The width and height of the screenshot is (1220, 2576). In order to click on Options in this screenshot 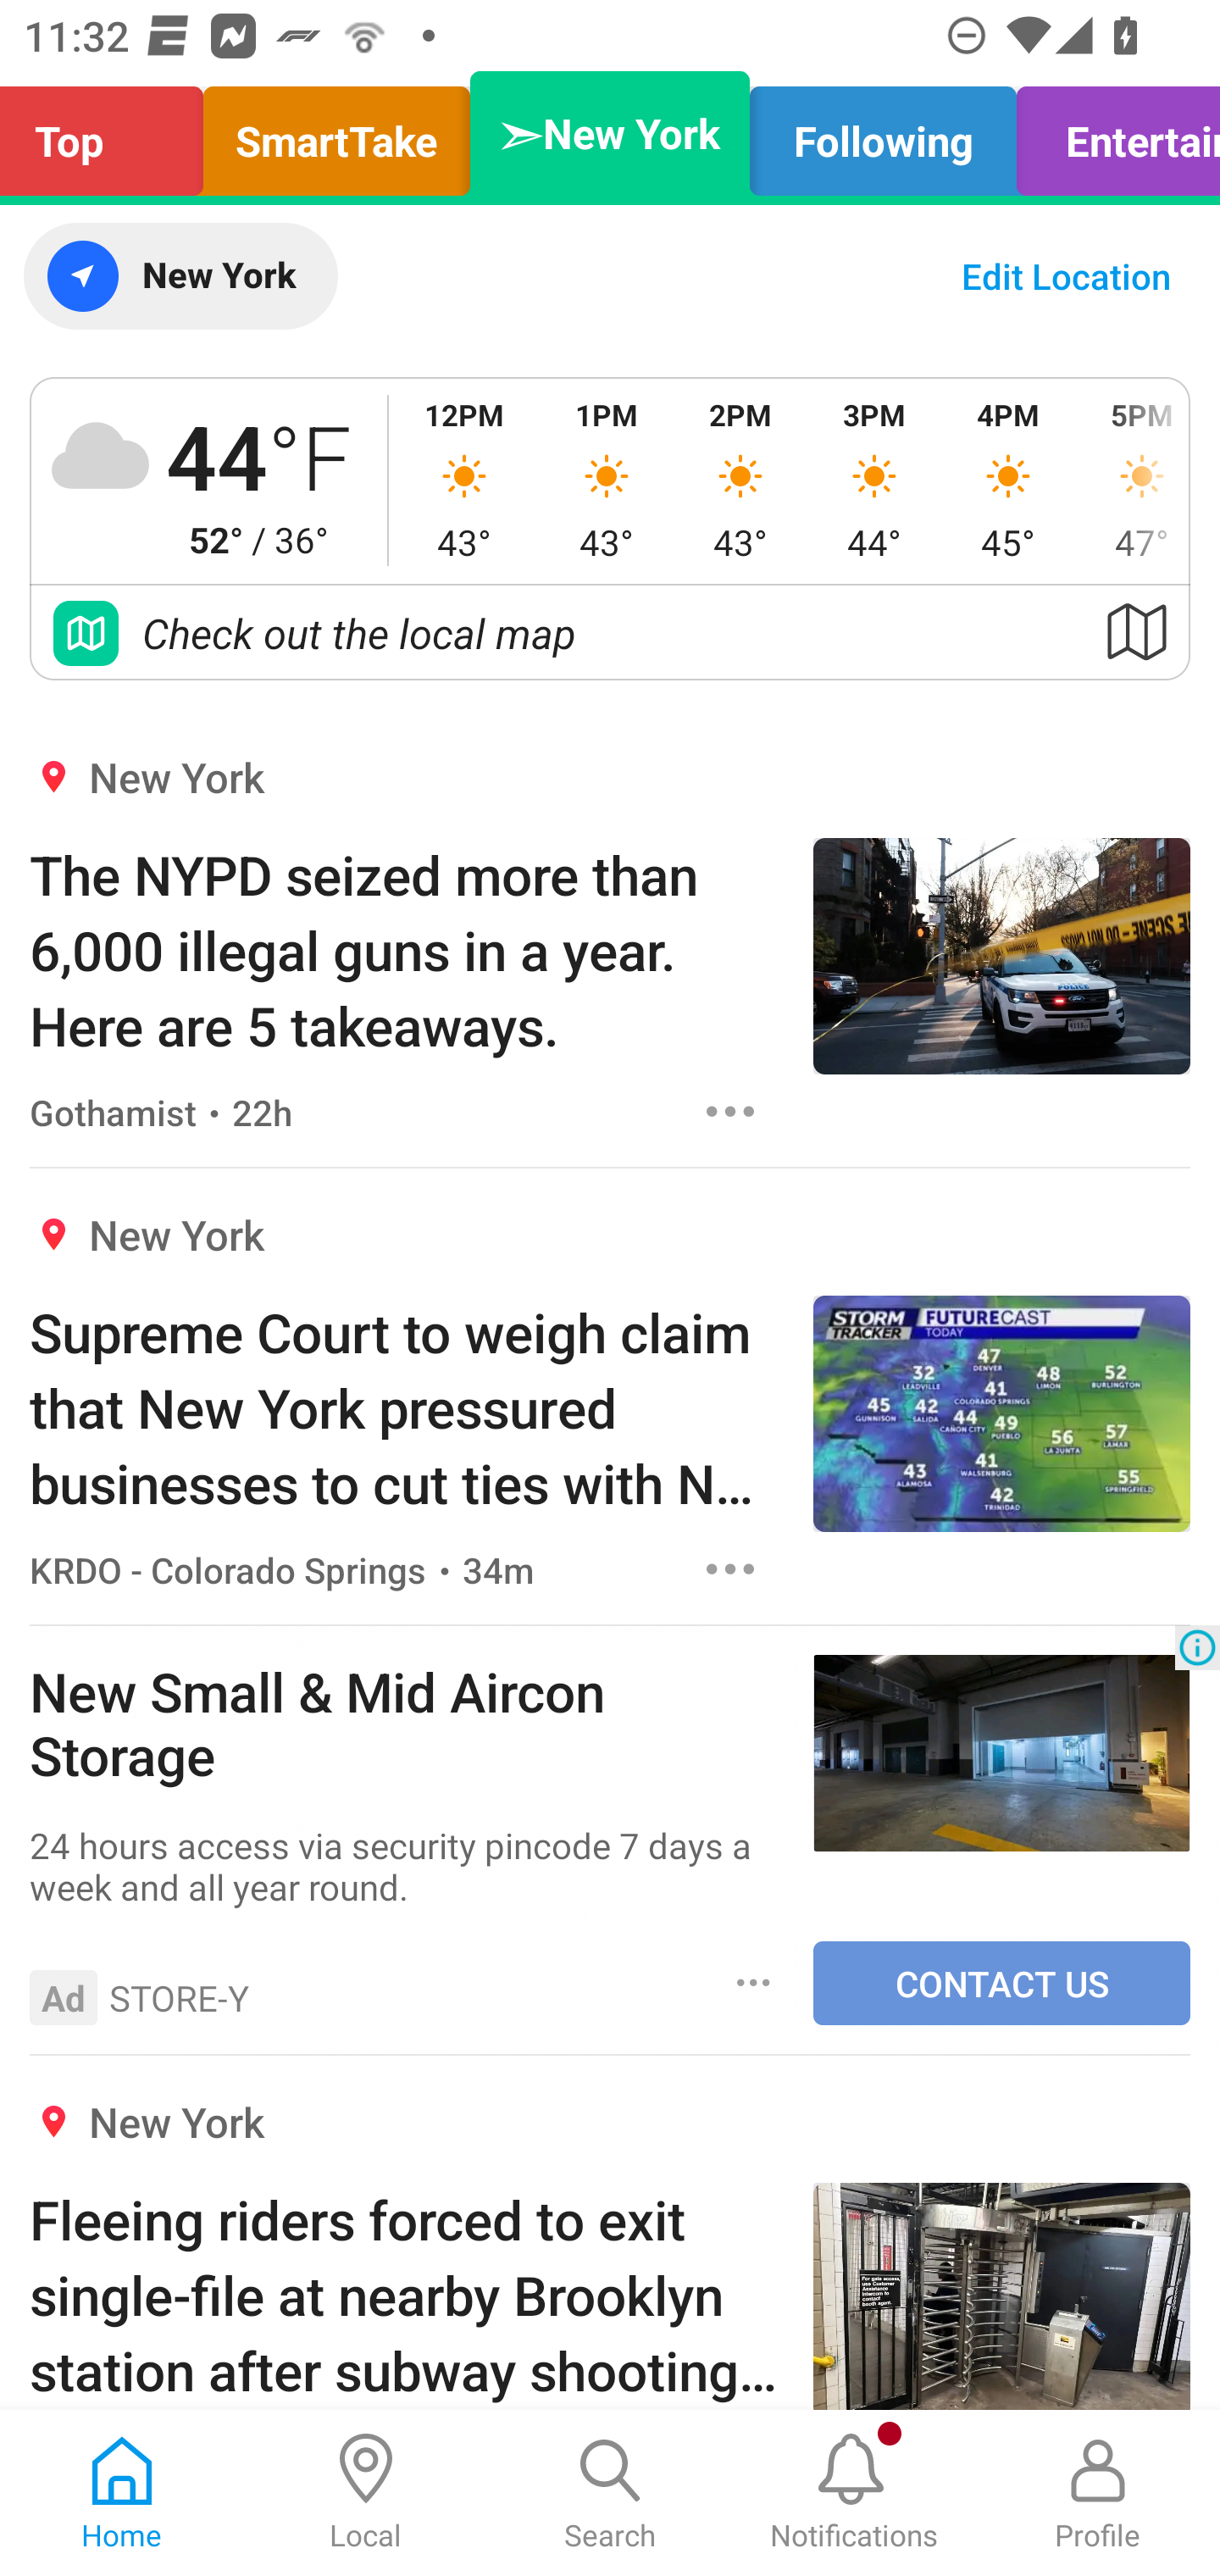, I will do `click(730, 1568)`.